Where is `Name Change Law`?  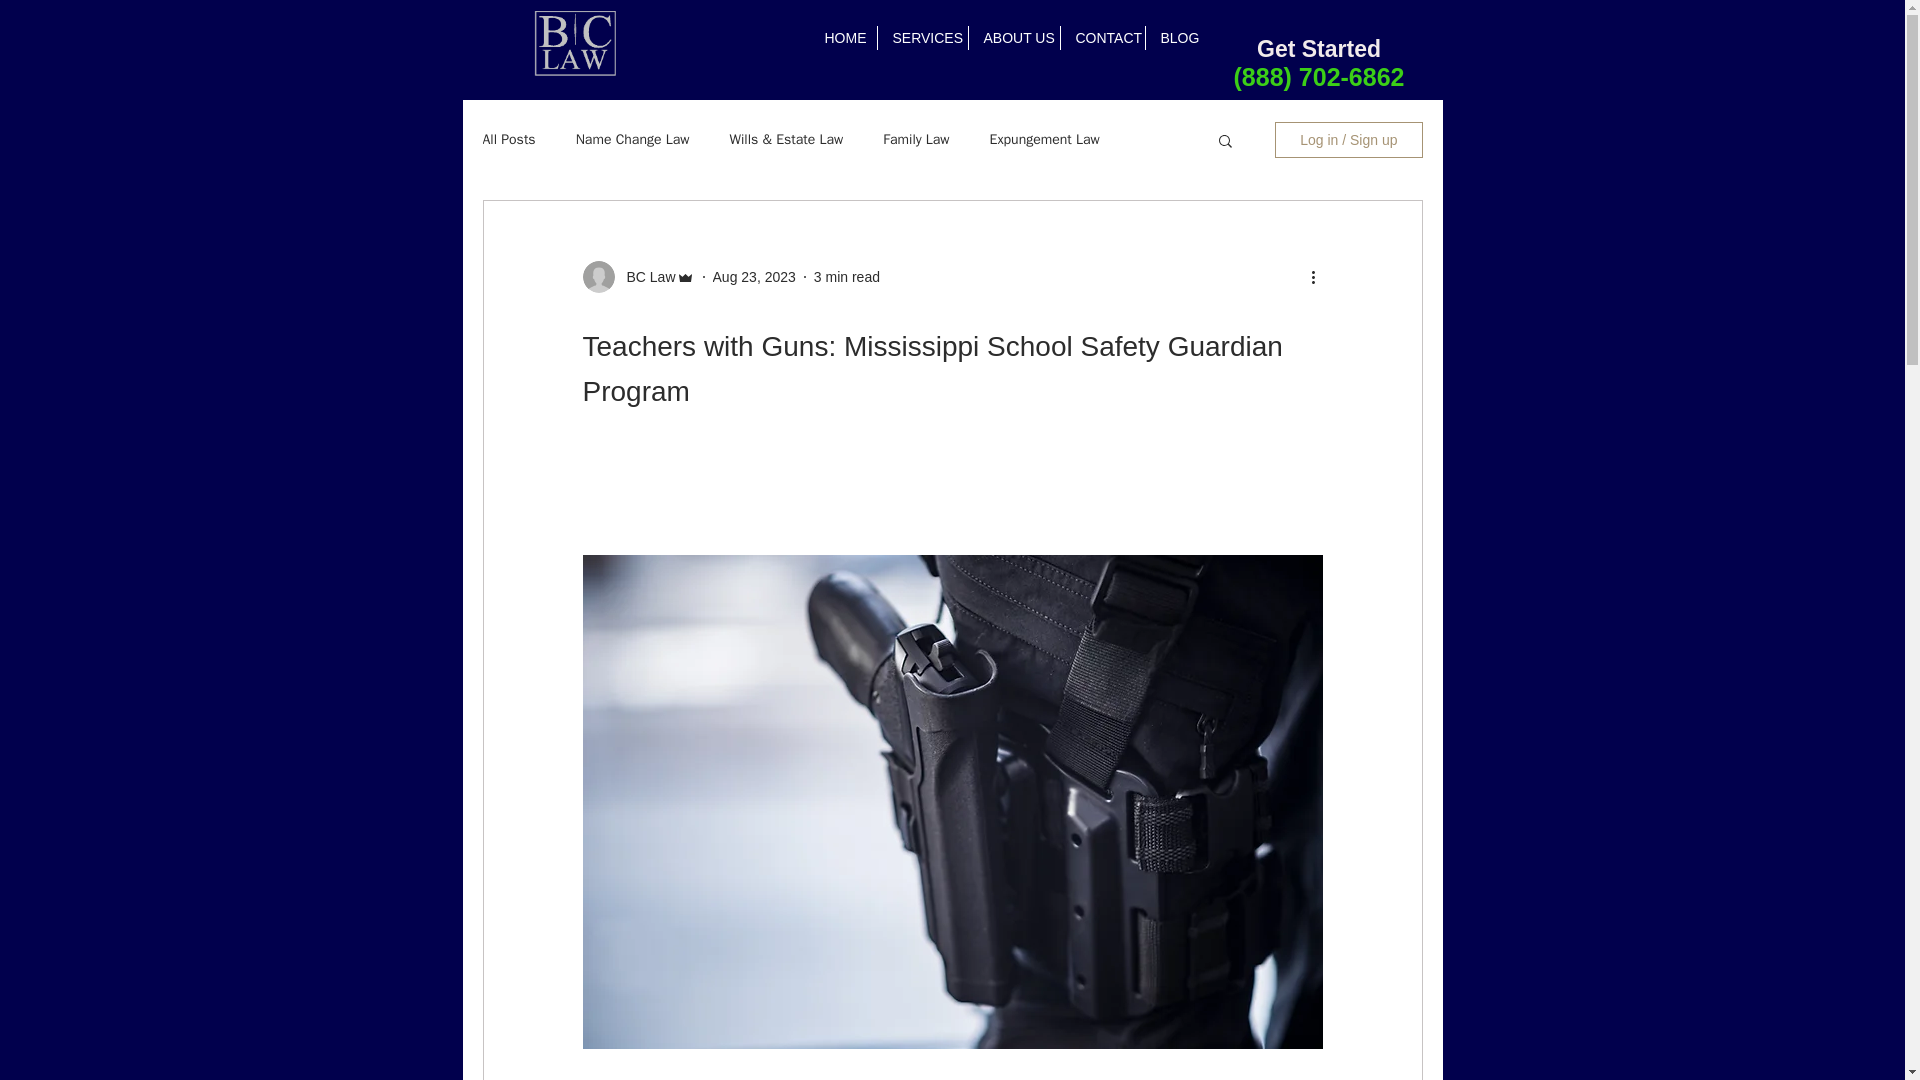 Name Change Law is located at coordinates (632, 140).